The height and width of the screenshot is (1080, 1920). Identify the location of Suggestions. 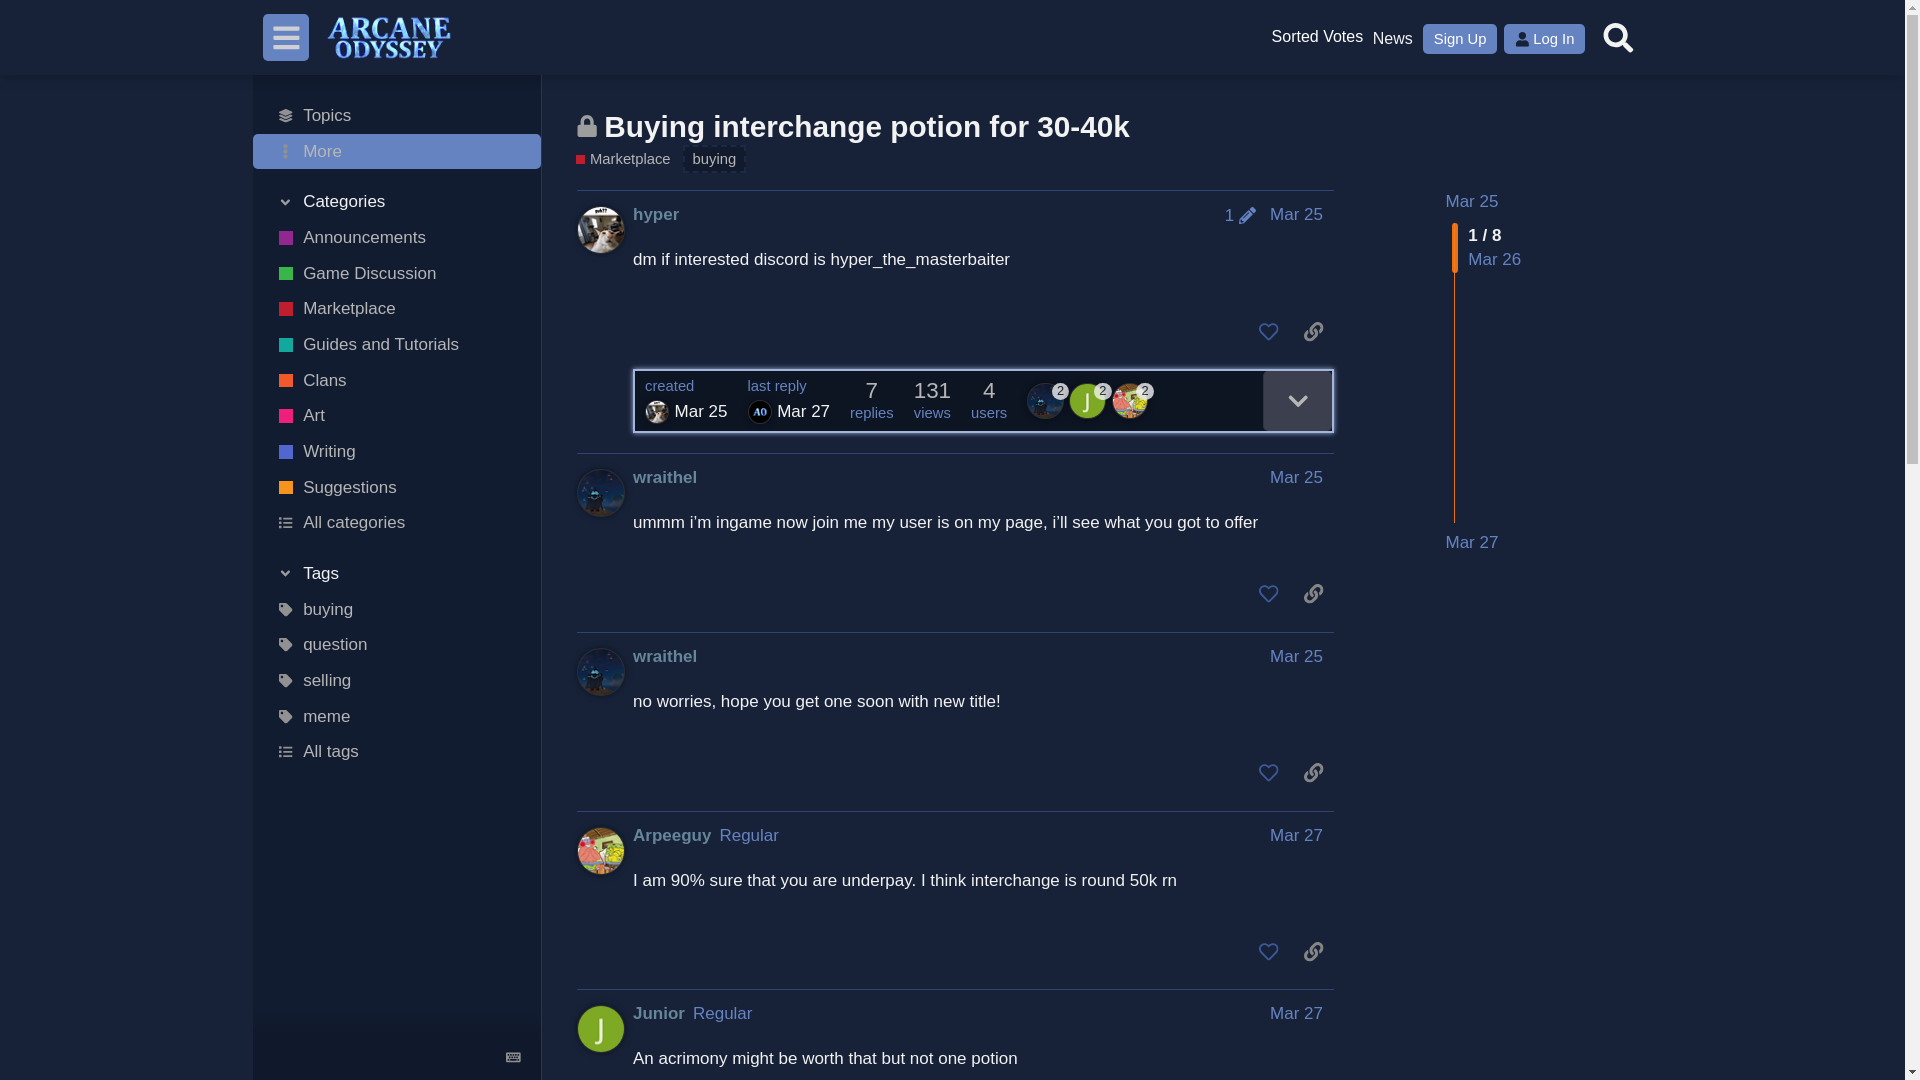
(397, 488).